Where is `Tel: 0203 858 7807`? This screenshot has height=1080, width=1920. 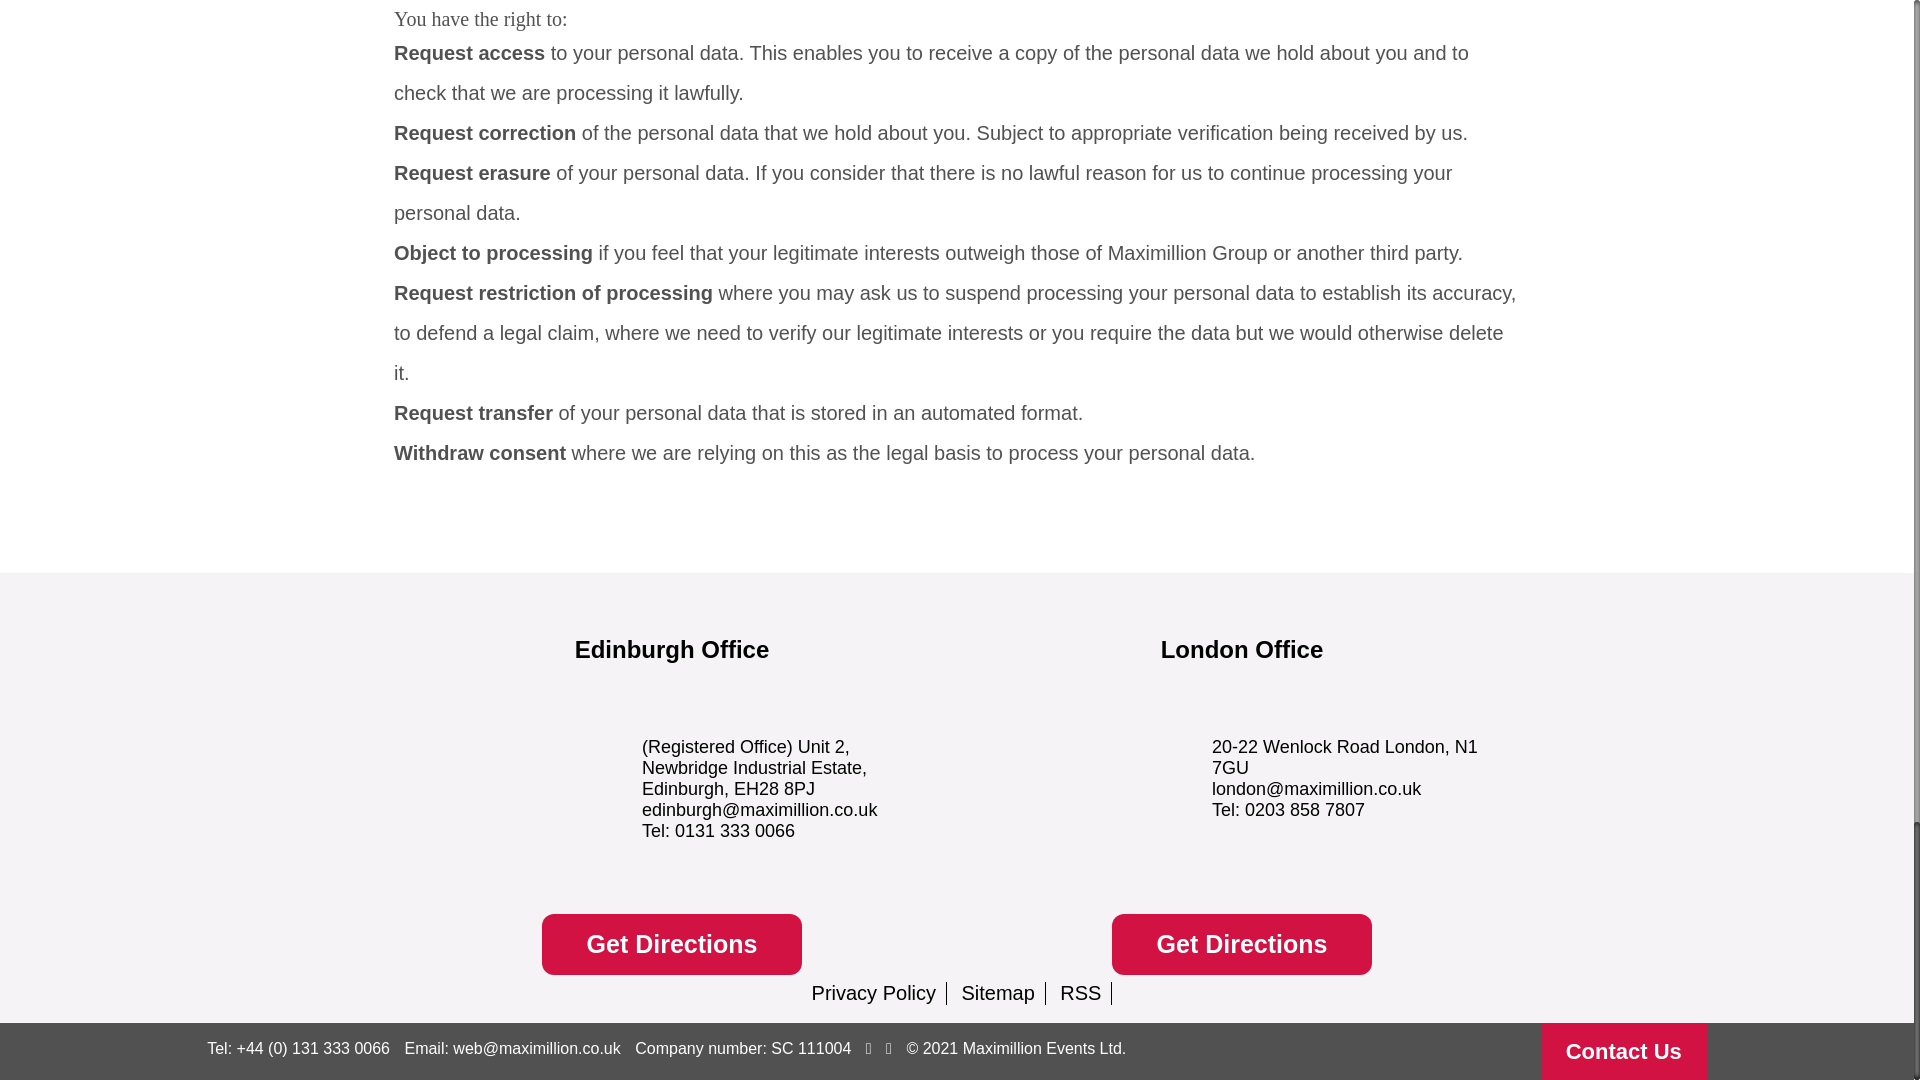
Tel: 0203 858 7807 is located at coordinates (1288, 810).